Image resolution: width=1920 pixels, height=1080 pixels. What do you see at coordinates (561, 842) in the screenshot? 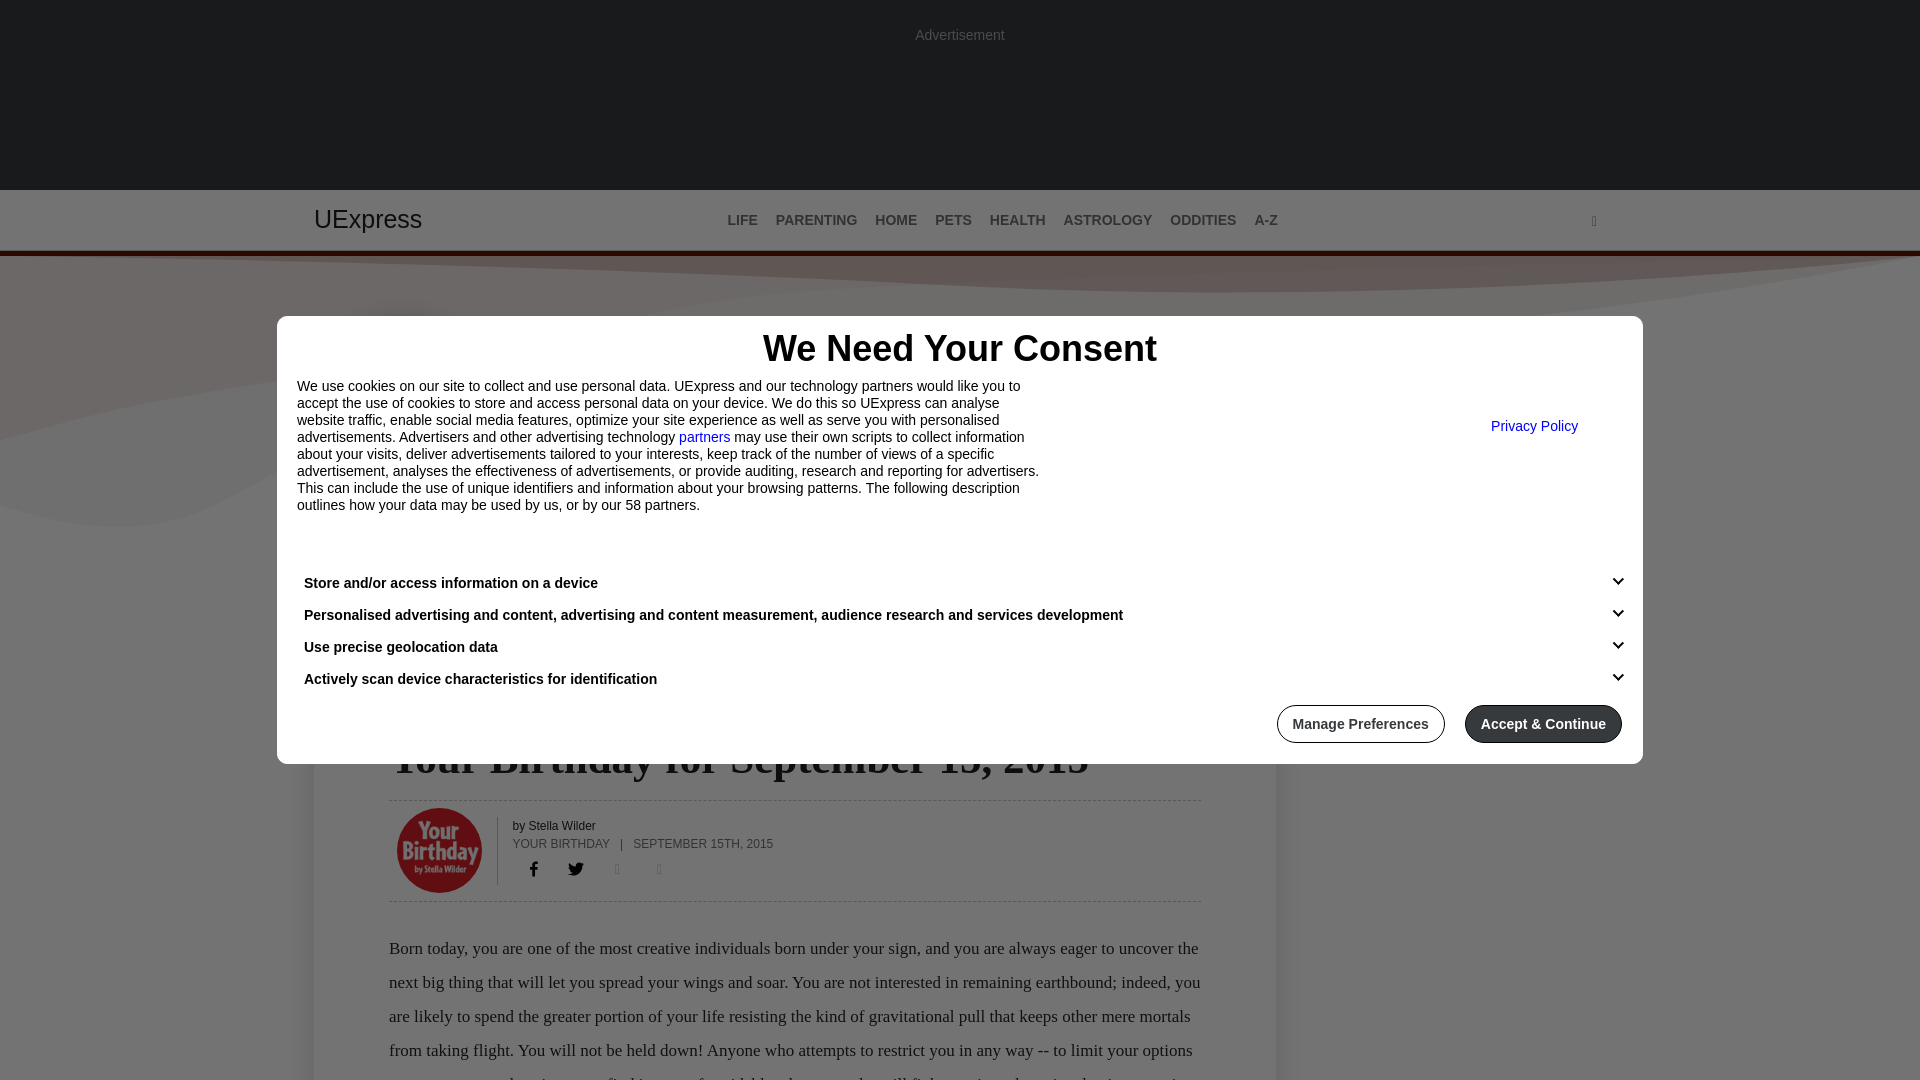
I see `YOUR BIRTHDAY` at bounding box center [561, 842].